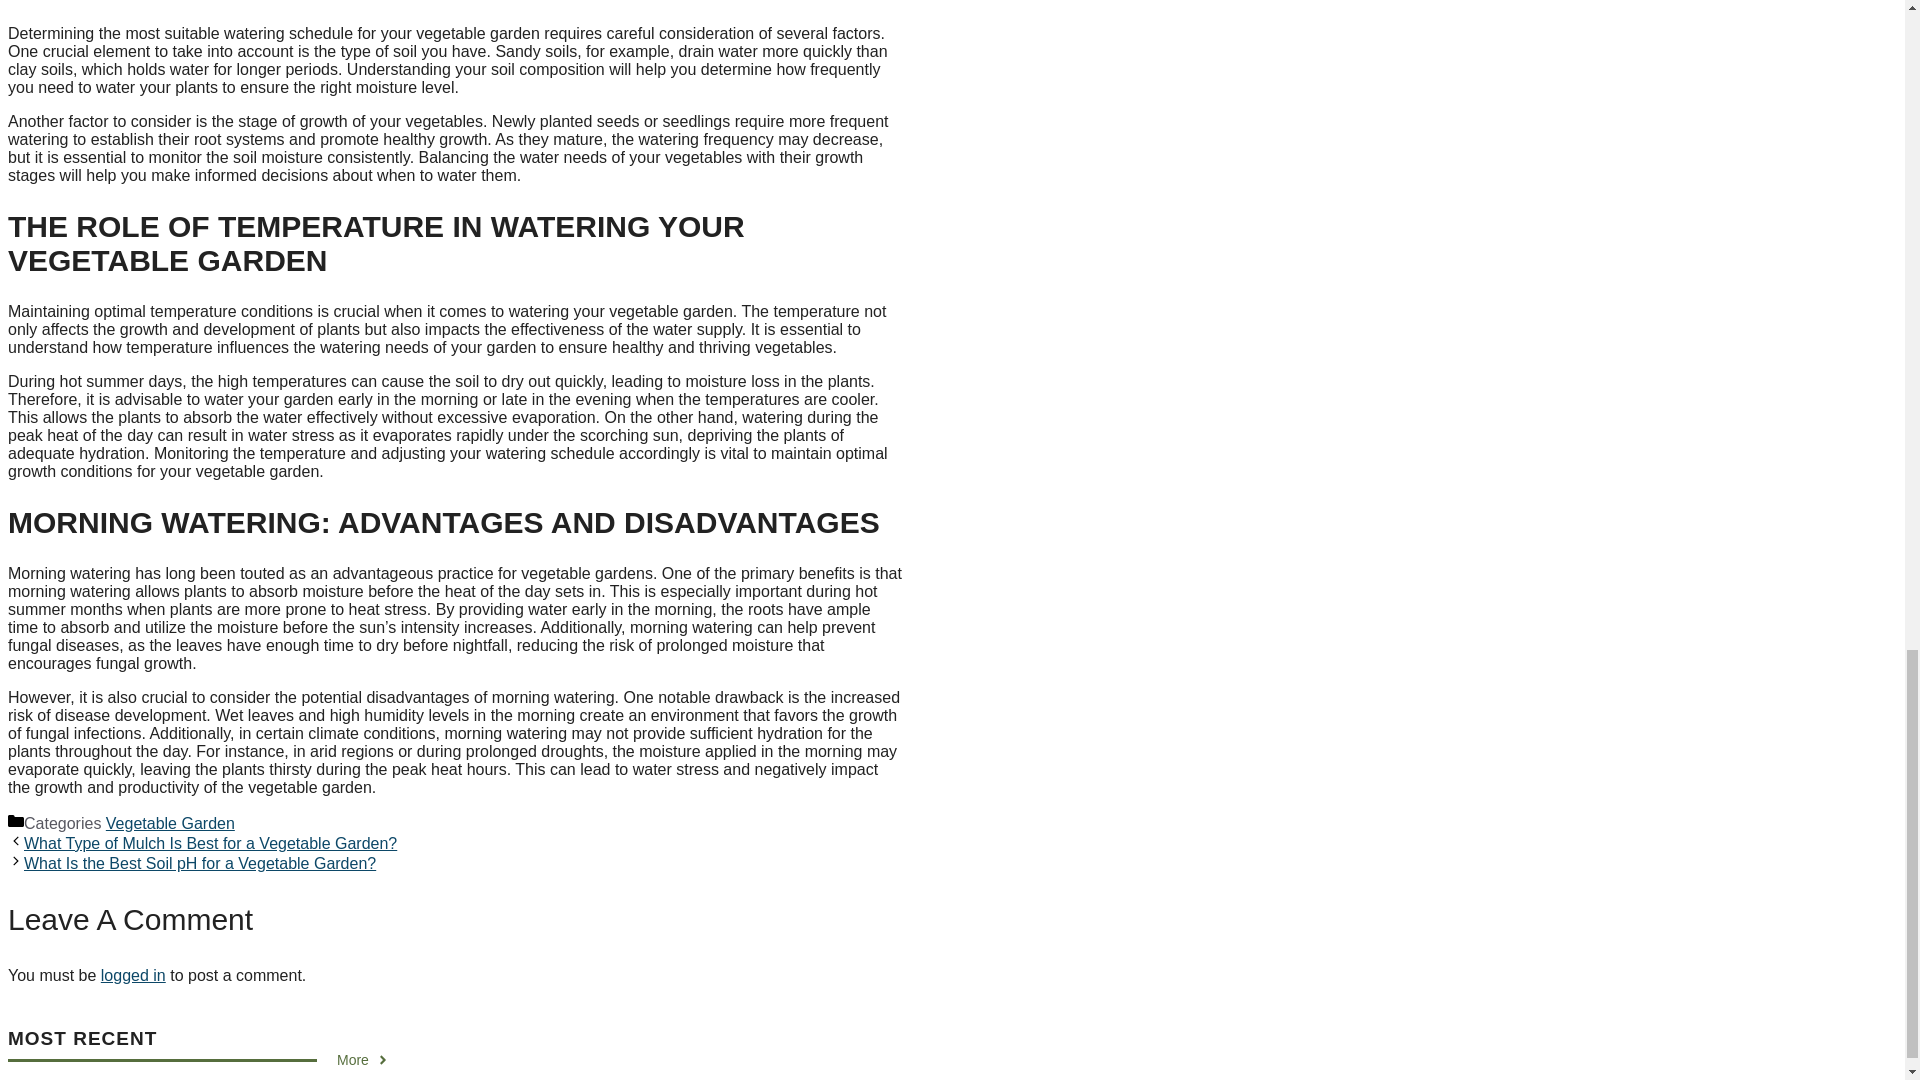 The image size is (1920, 1080). Describe the element at coordinates (133, 974) in the screenshot. I see `logged in` at that location.